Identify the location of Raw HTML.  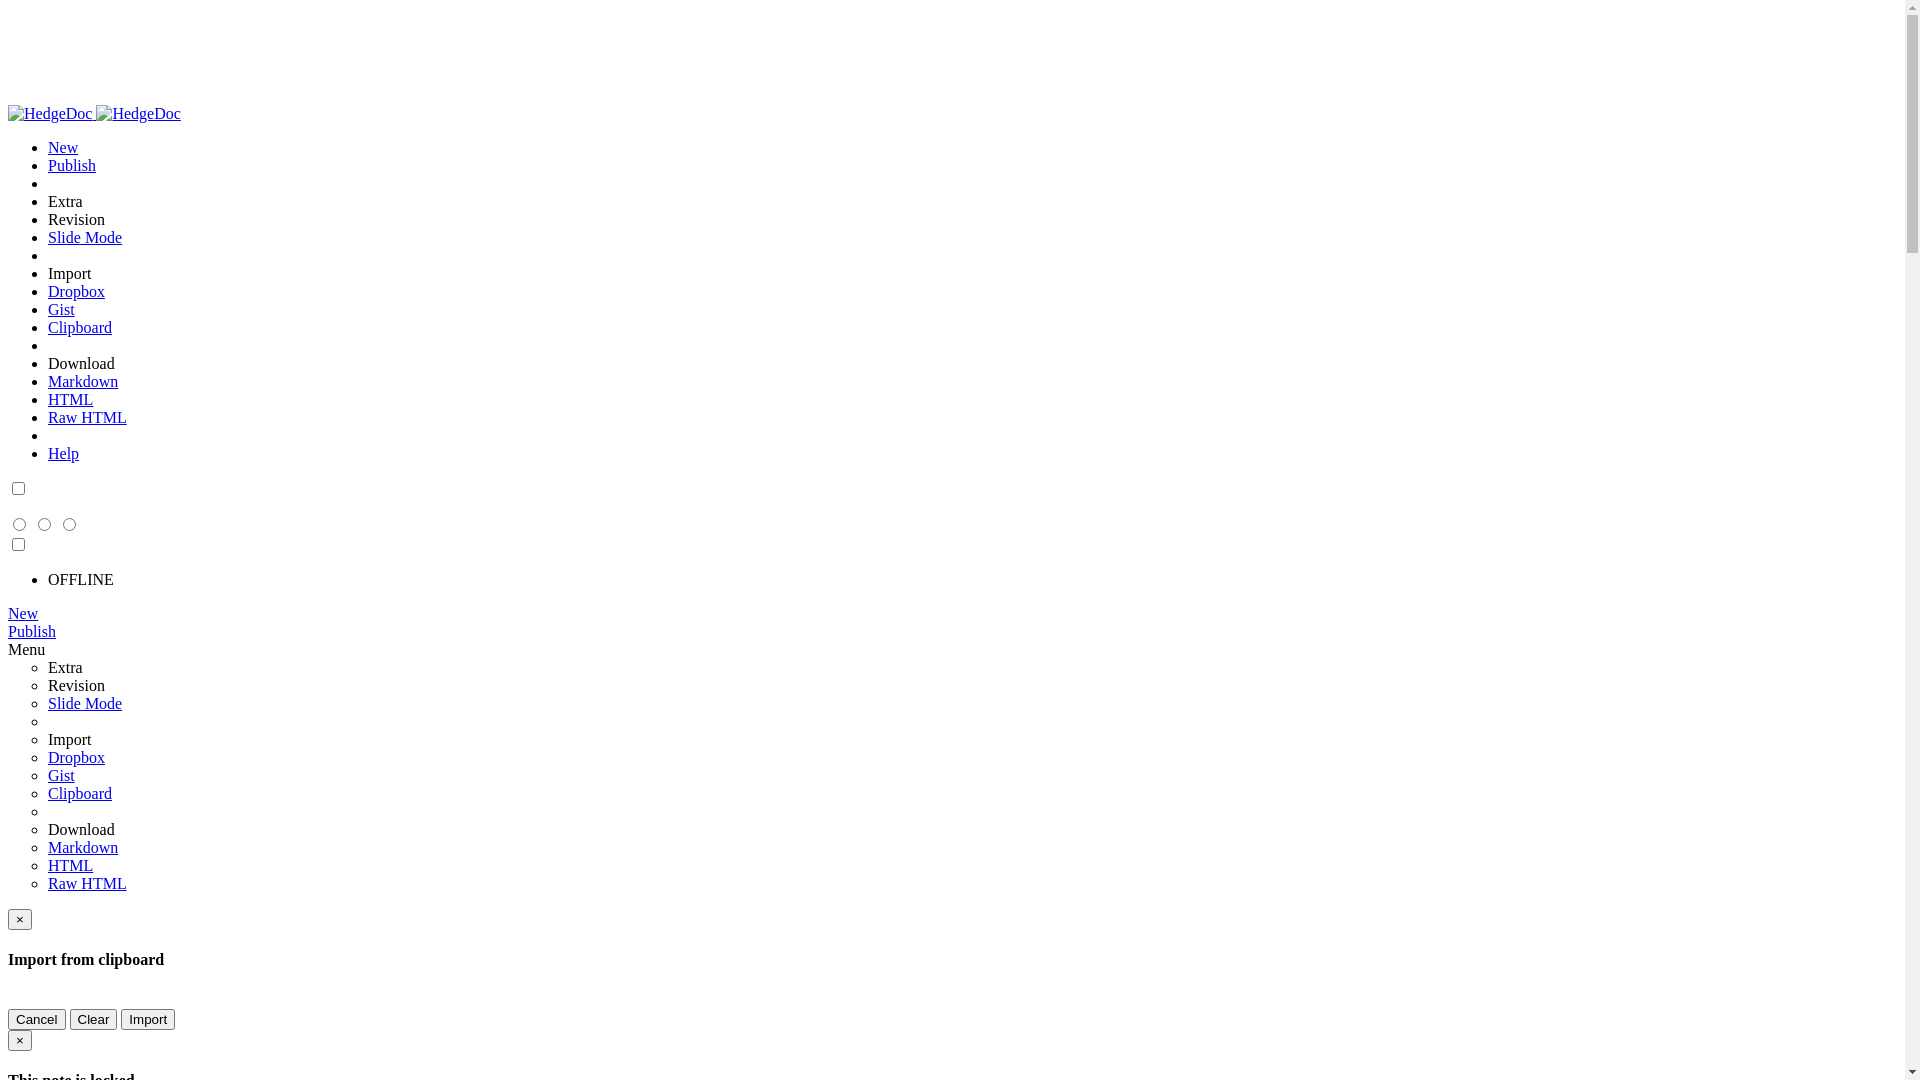
(88, 884).